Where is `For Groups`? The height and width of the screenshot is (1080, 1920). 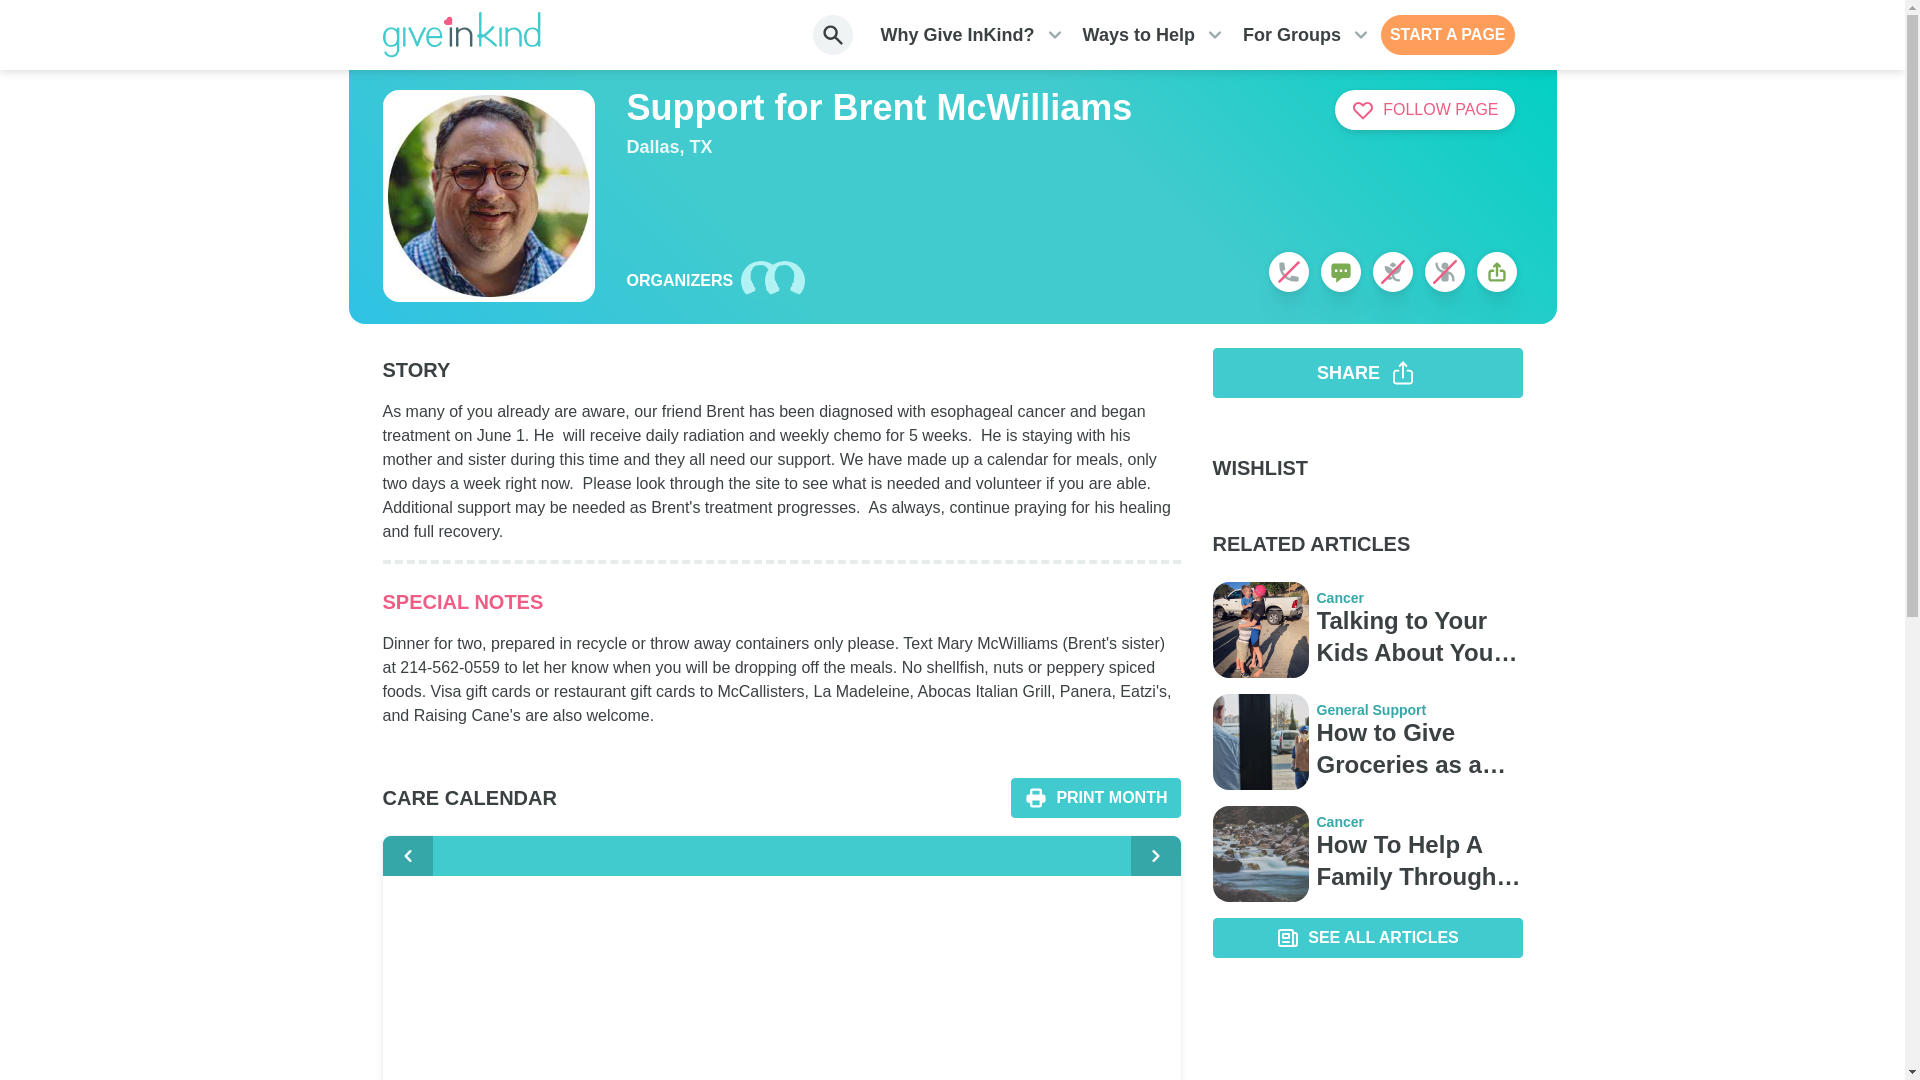 For Groups is located at coordinates (1291, 35).